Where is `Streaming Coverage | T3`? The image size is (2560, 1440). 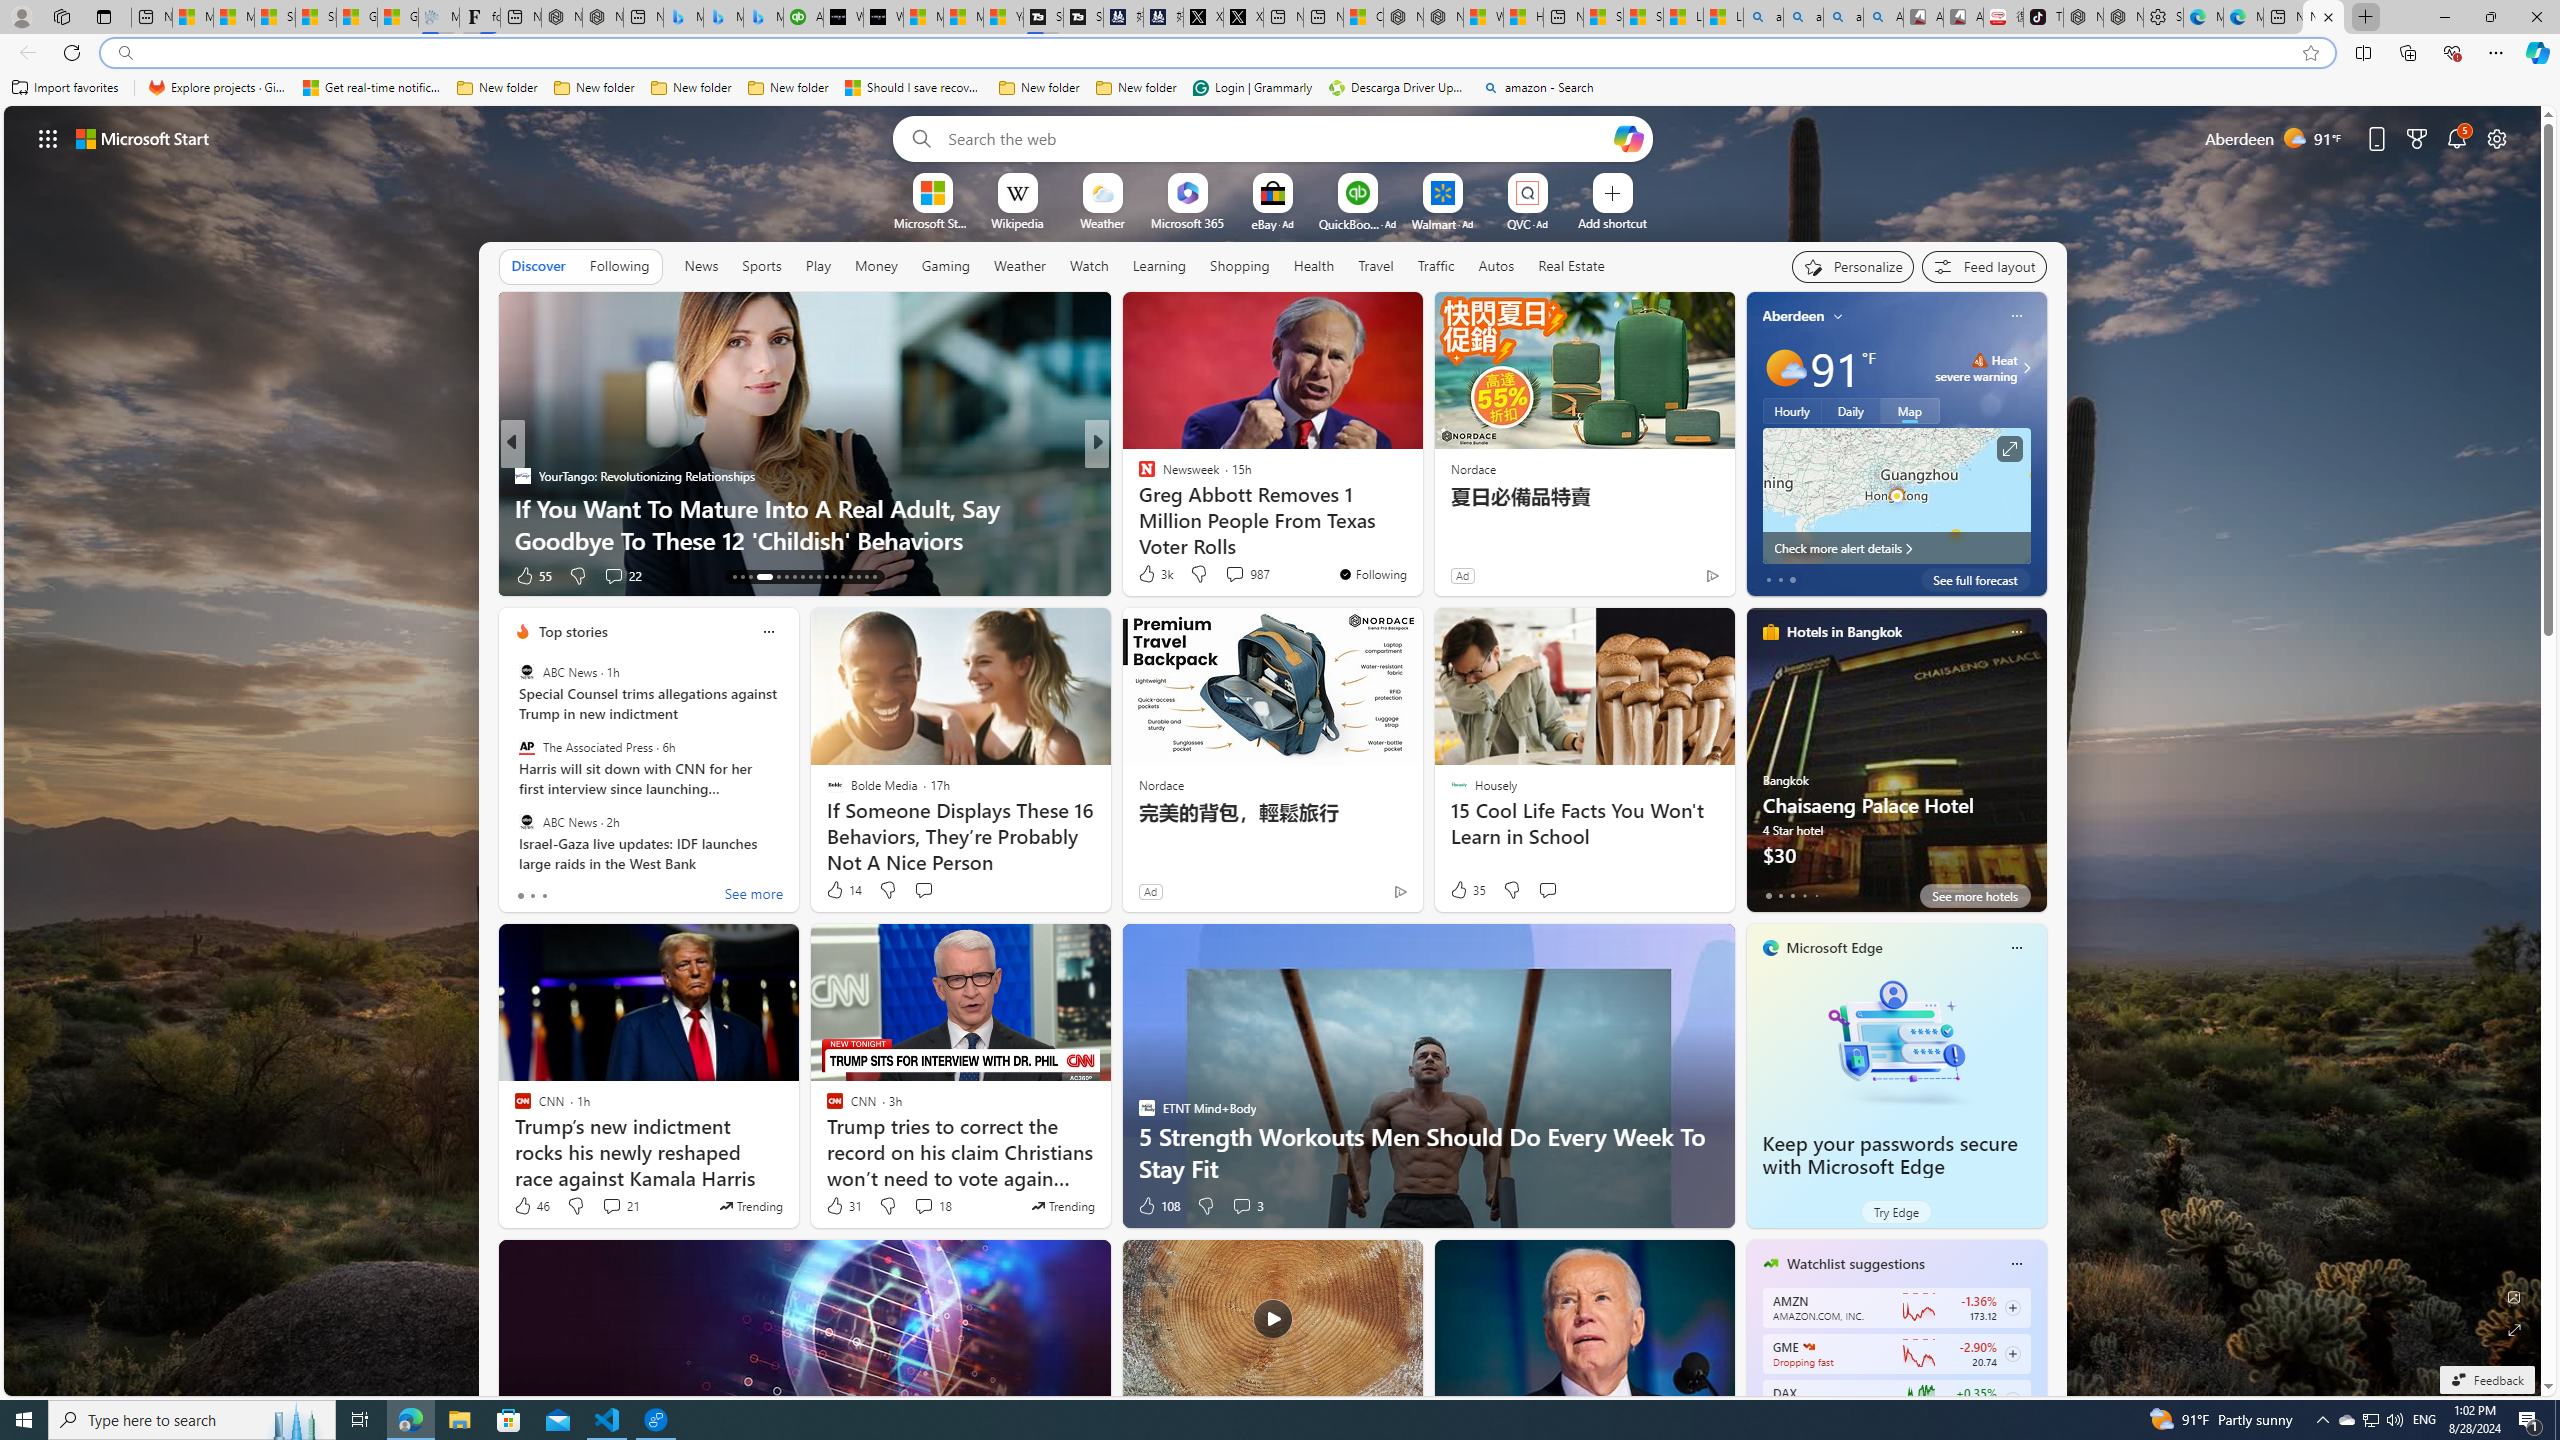
Streaming Coverage | T3 is located at coordinates (1042, 17).